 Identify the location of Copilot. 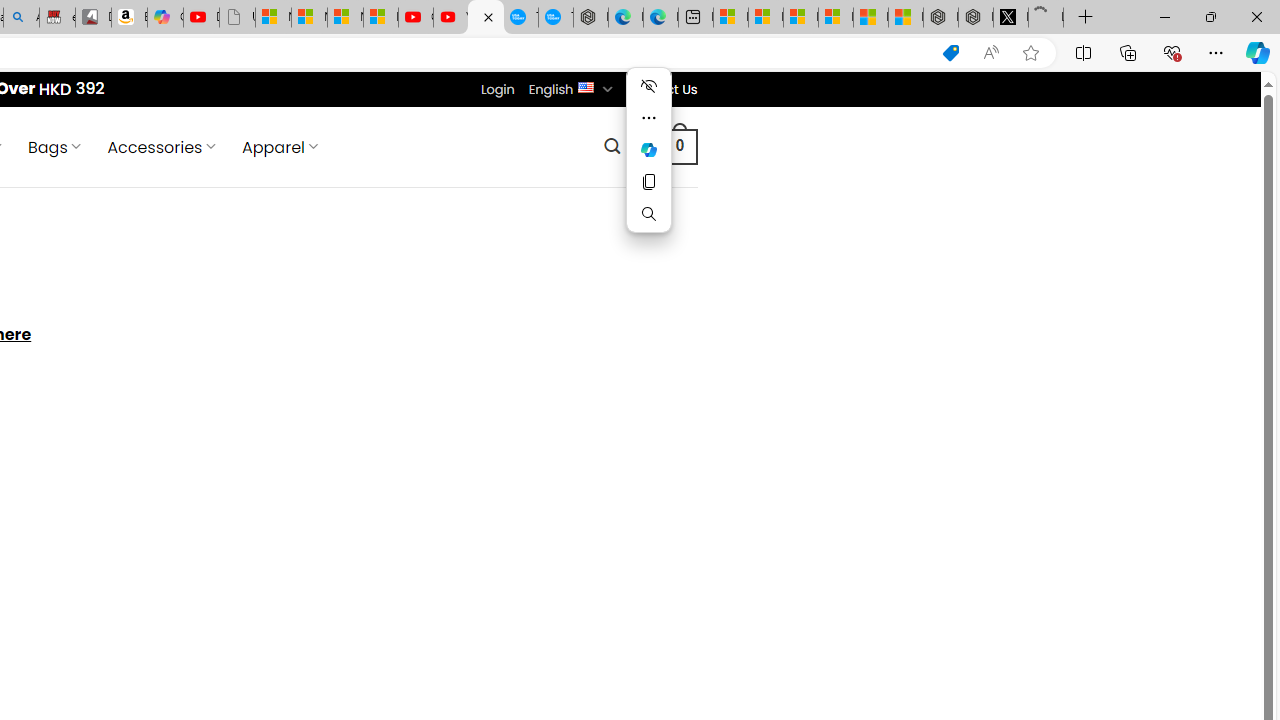
(166, 18).